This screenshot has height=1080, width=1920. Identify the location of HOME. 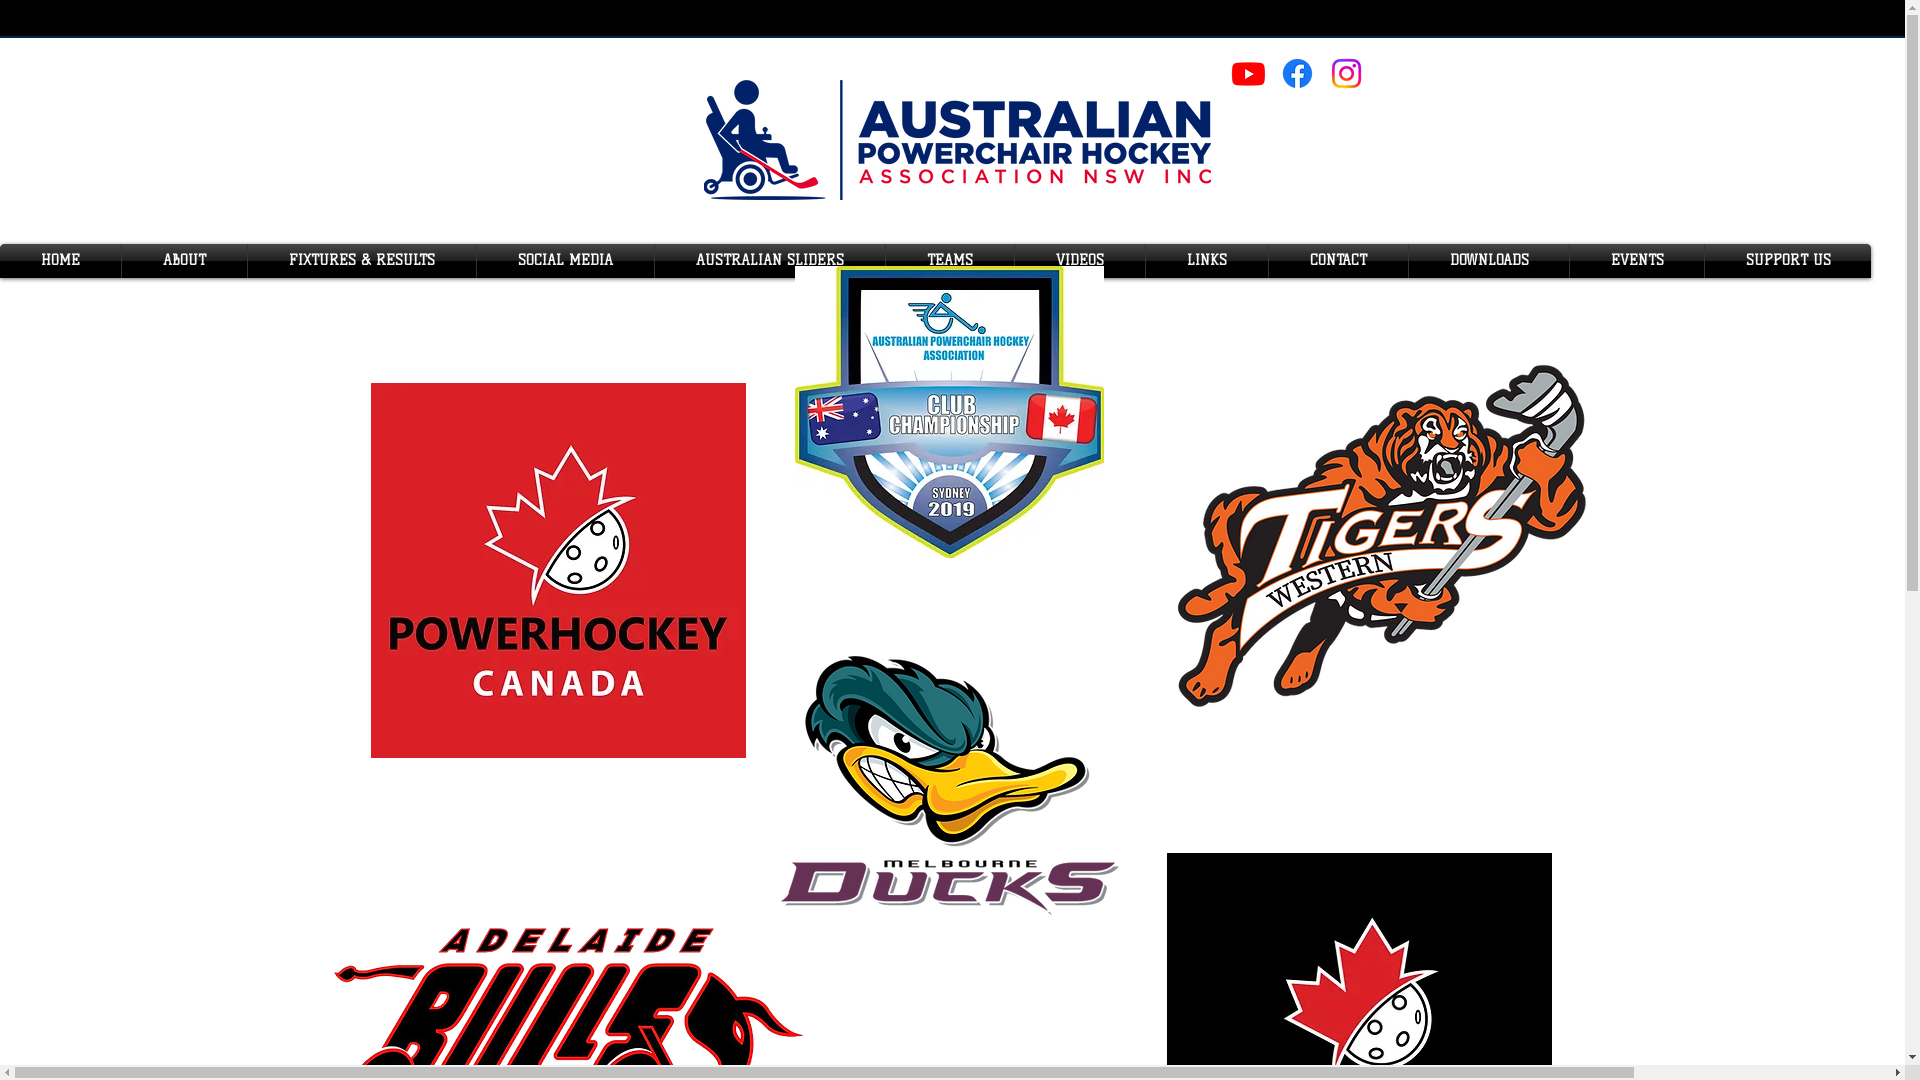
(60, 261).